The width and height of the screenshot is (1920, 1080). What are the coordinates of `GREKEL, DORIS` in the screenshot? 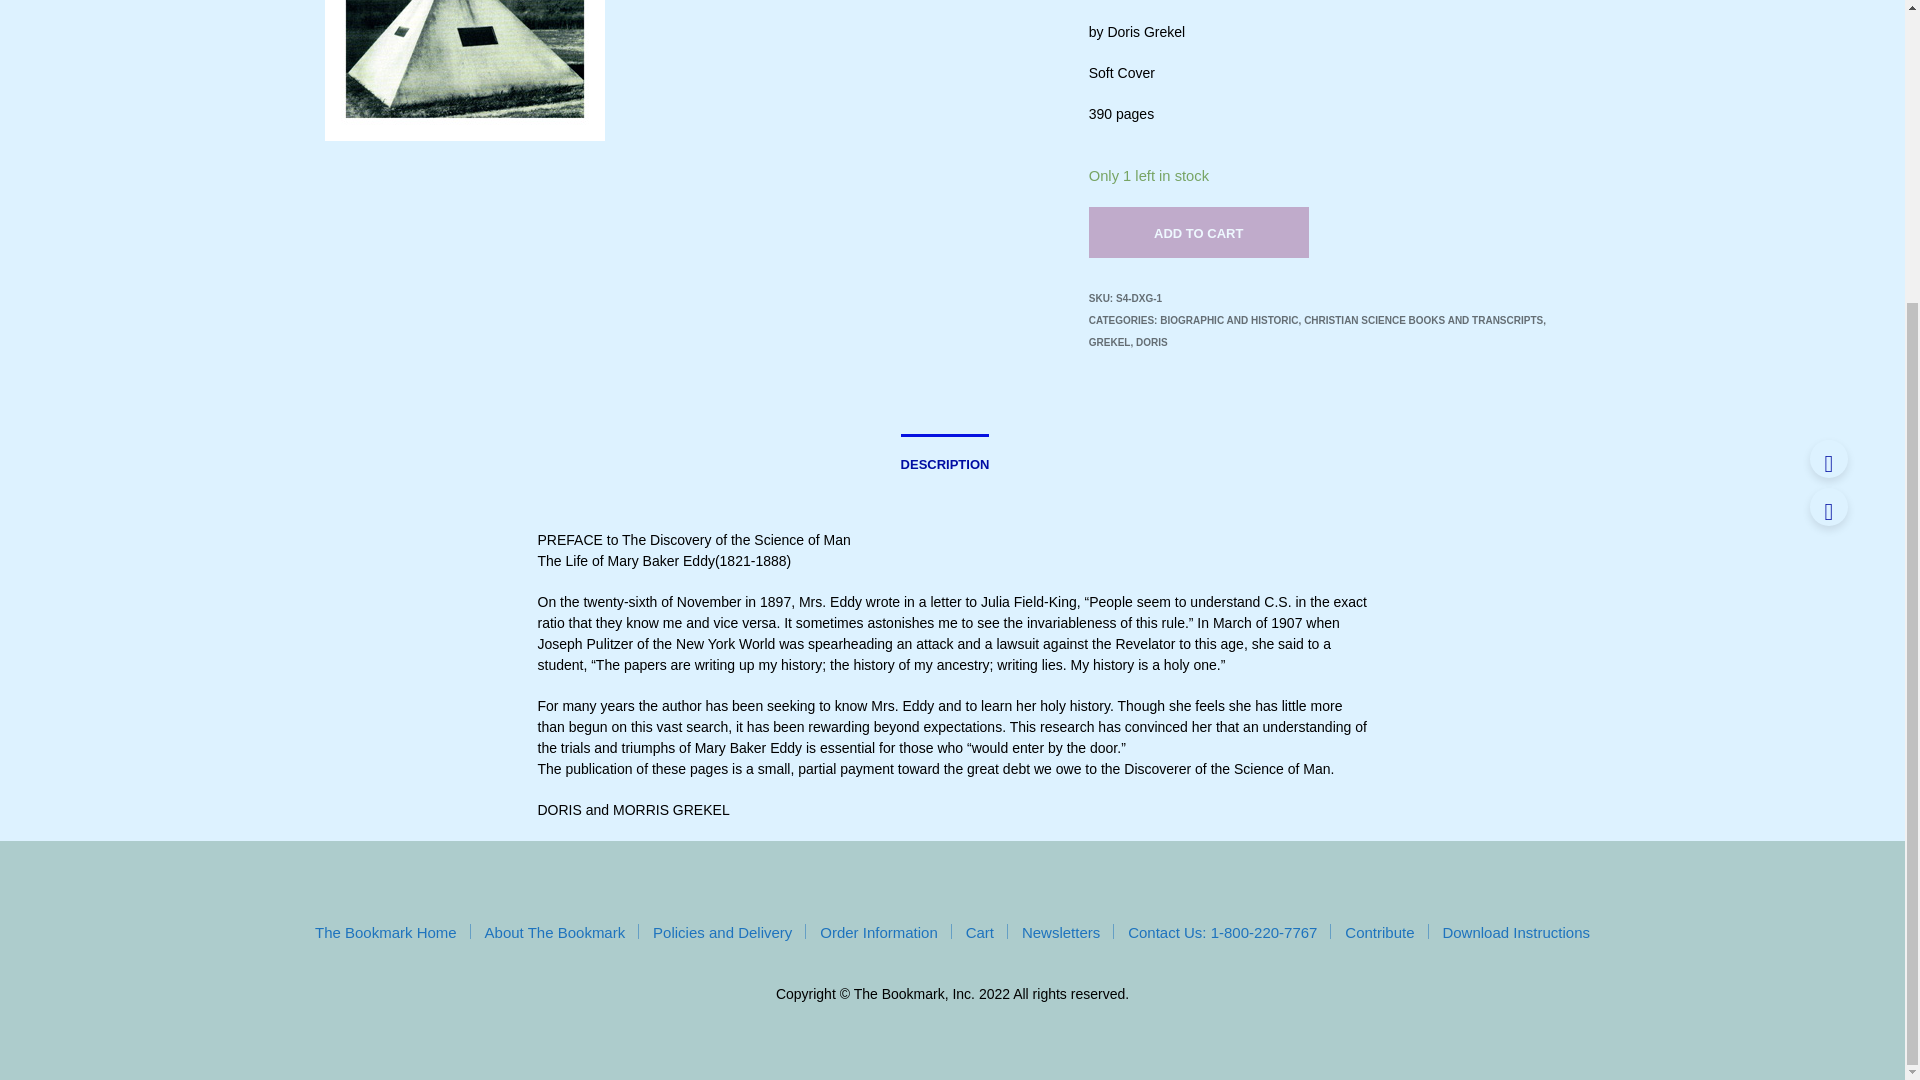 It's located at (1128, 342).